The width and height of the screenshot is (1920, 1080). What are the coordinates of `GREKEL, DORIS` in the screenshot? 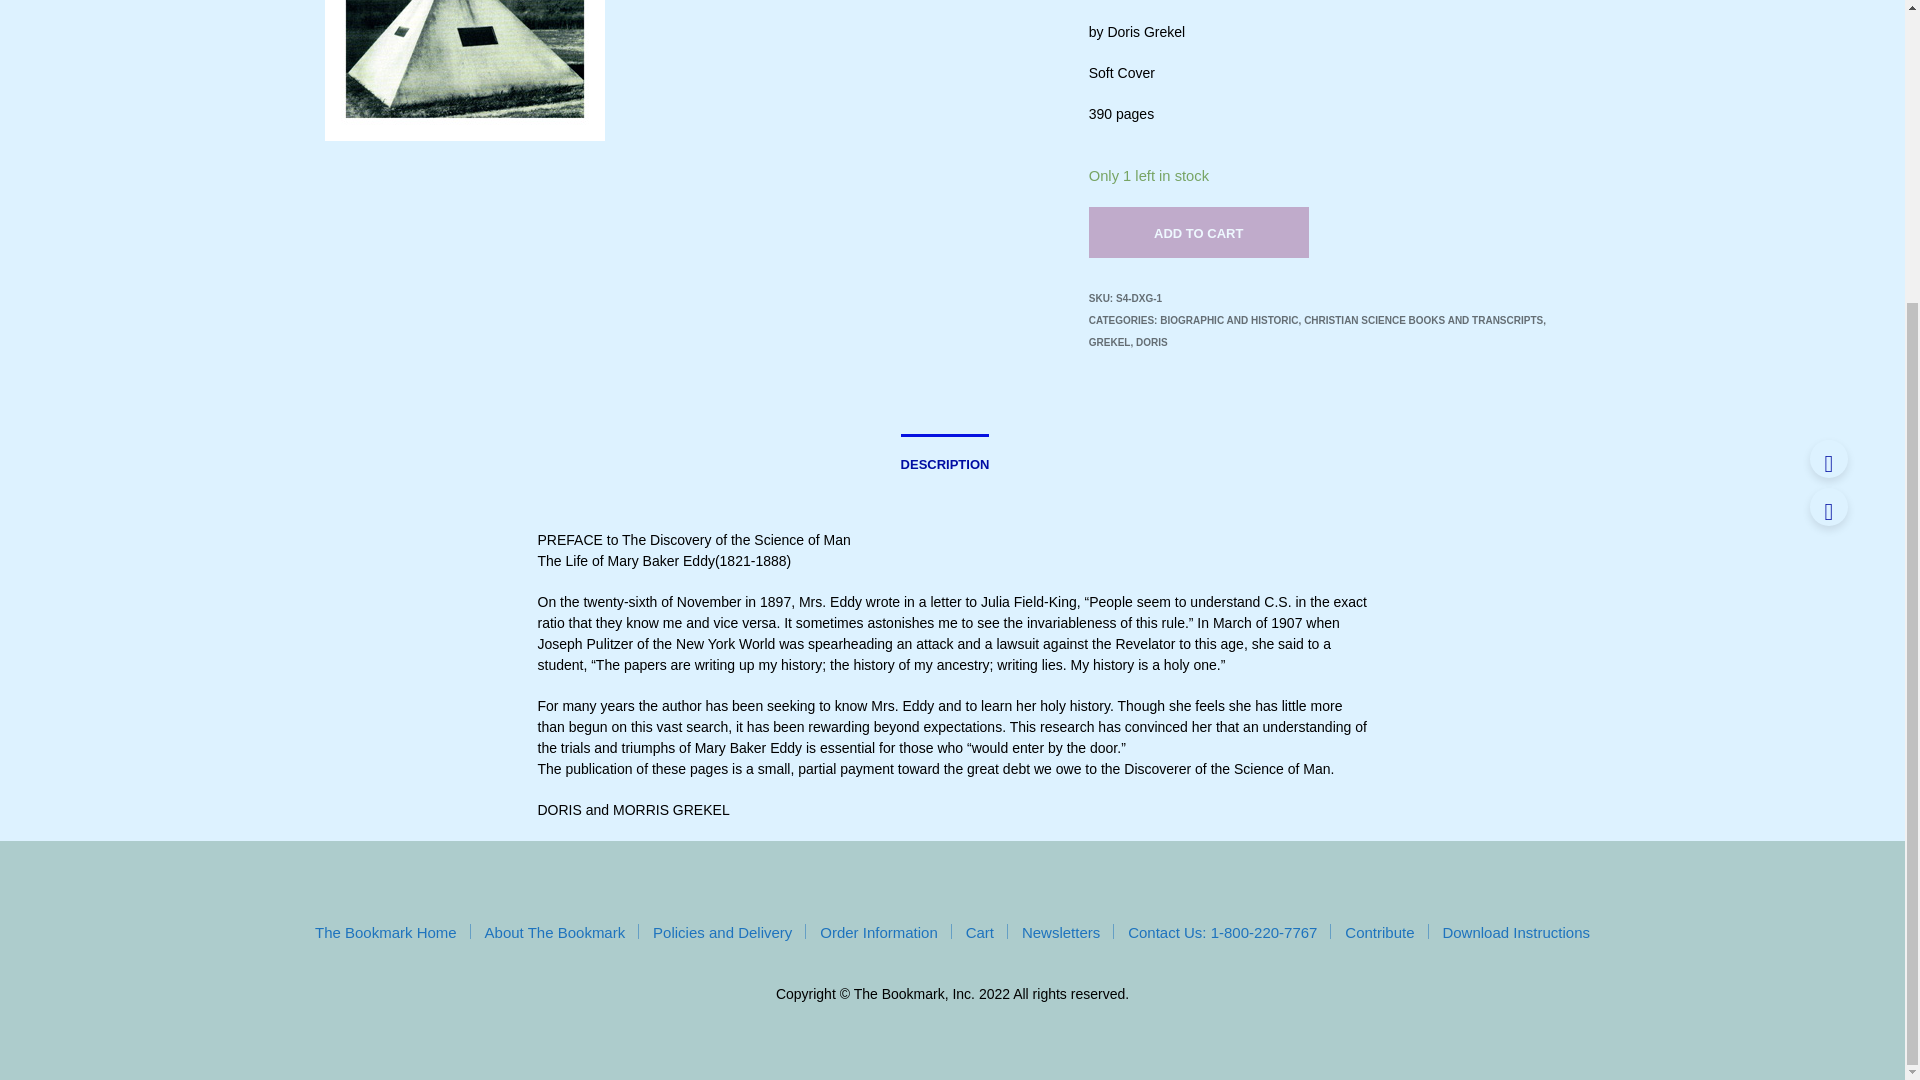 It's located at (1128, 342).